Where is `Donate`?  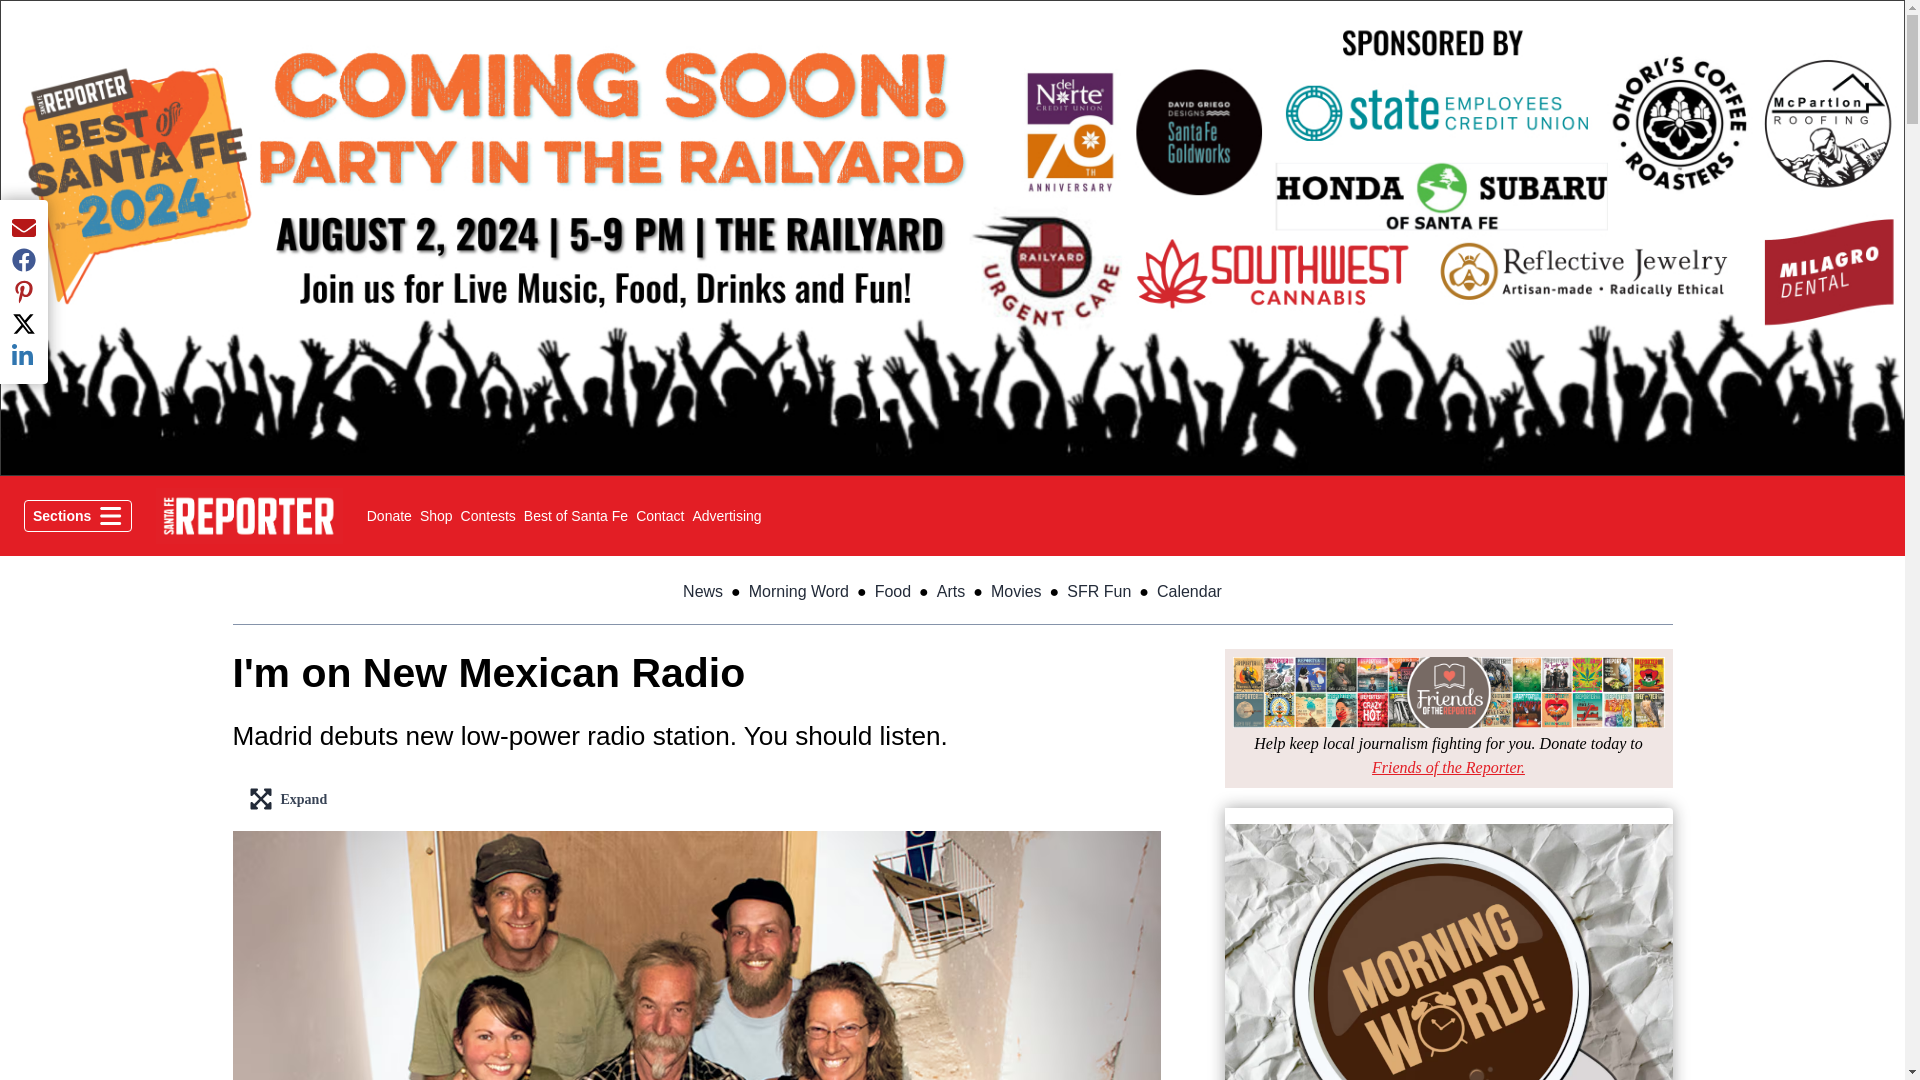 Donate is located at coordinates (576, 516).